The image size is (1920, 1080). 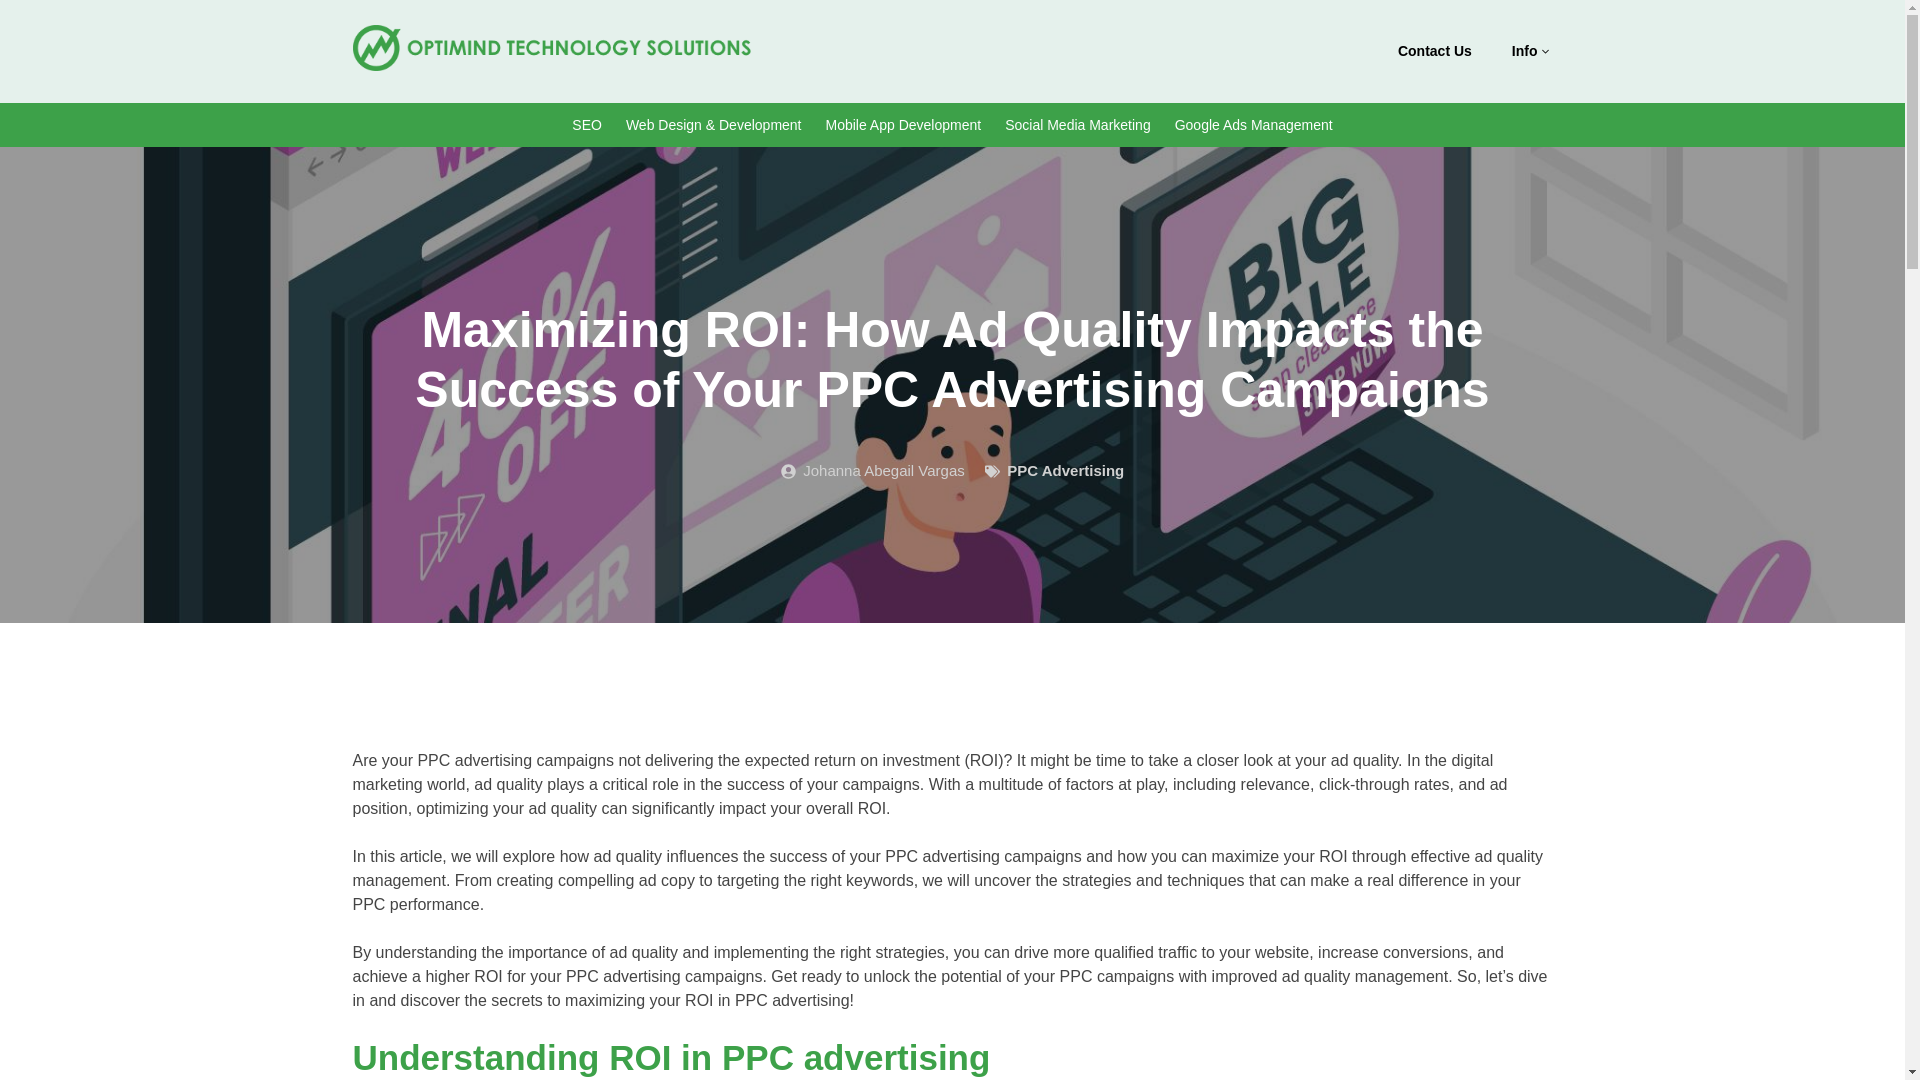 I want to click on Mobile App Development, so click(x=904, y=124).